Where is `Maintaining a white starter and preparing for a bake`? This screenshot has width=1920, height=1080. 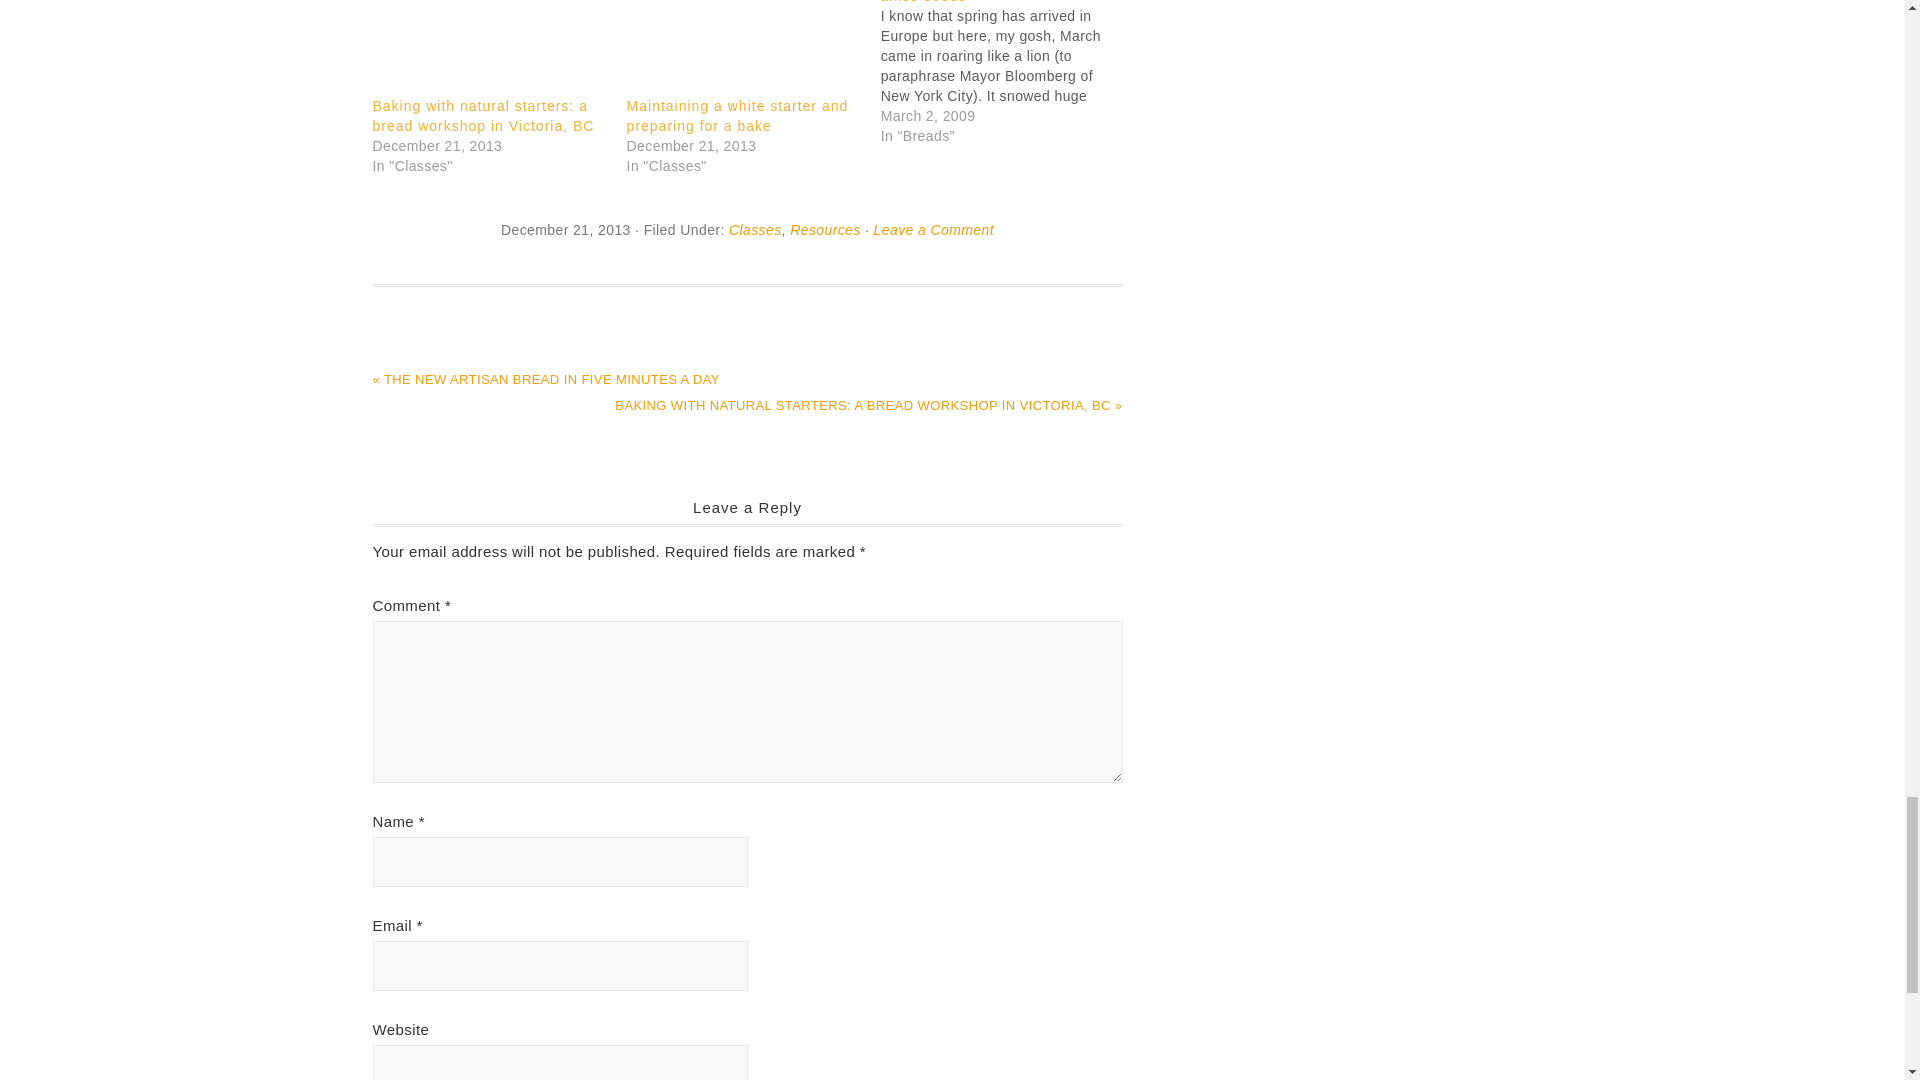
Maintaining a white starter and preparing for a bake is located at coordinates (738, 116).